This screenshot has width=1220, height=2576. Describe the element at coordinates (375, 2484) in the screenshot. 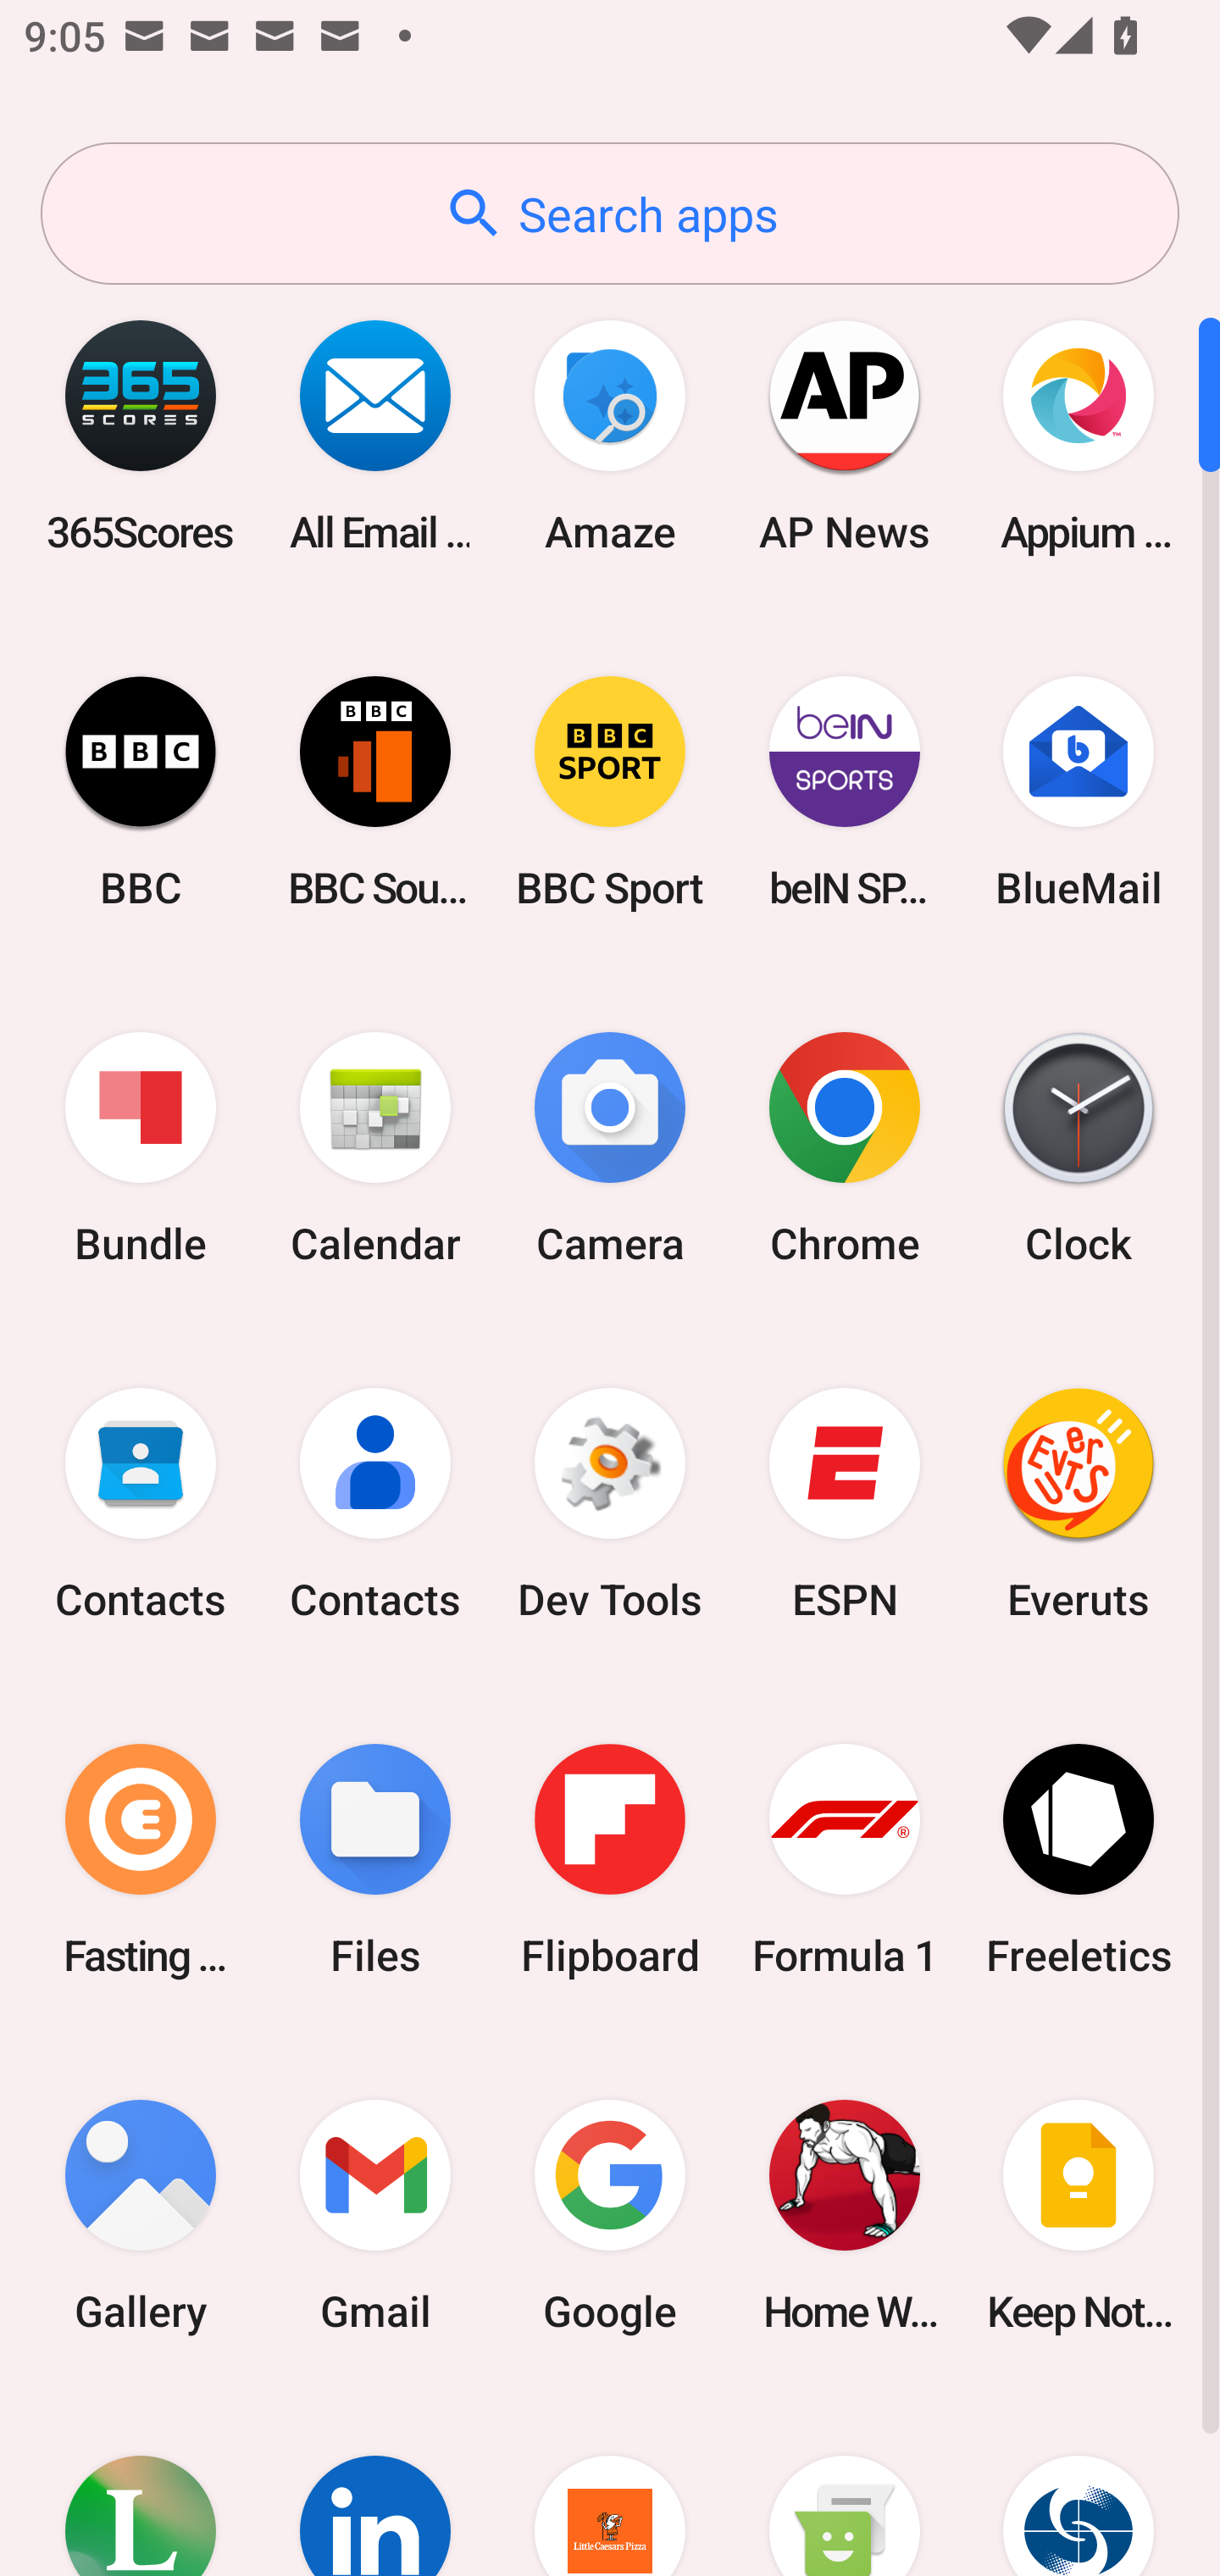

I see `LinkedIn` at that location.